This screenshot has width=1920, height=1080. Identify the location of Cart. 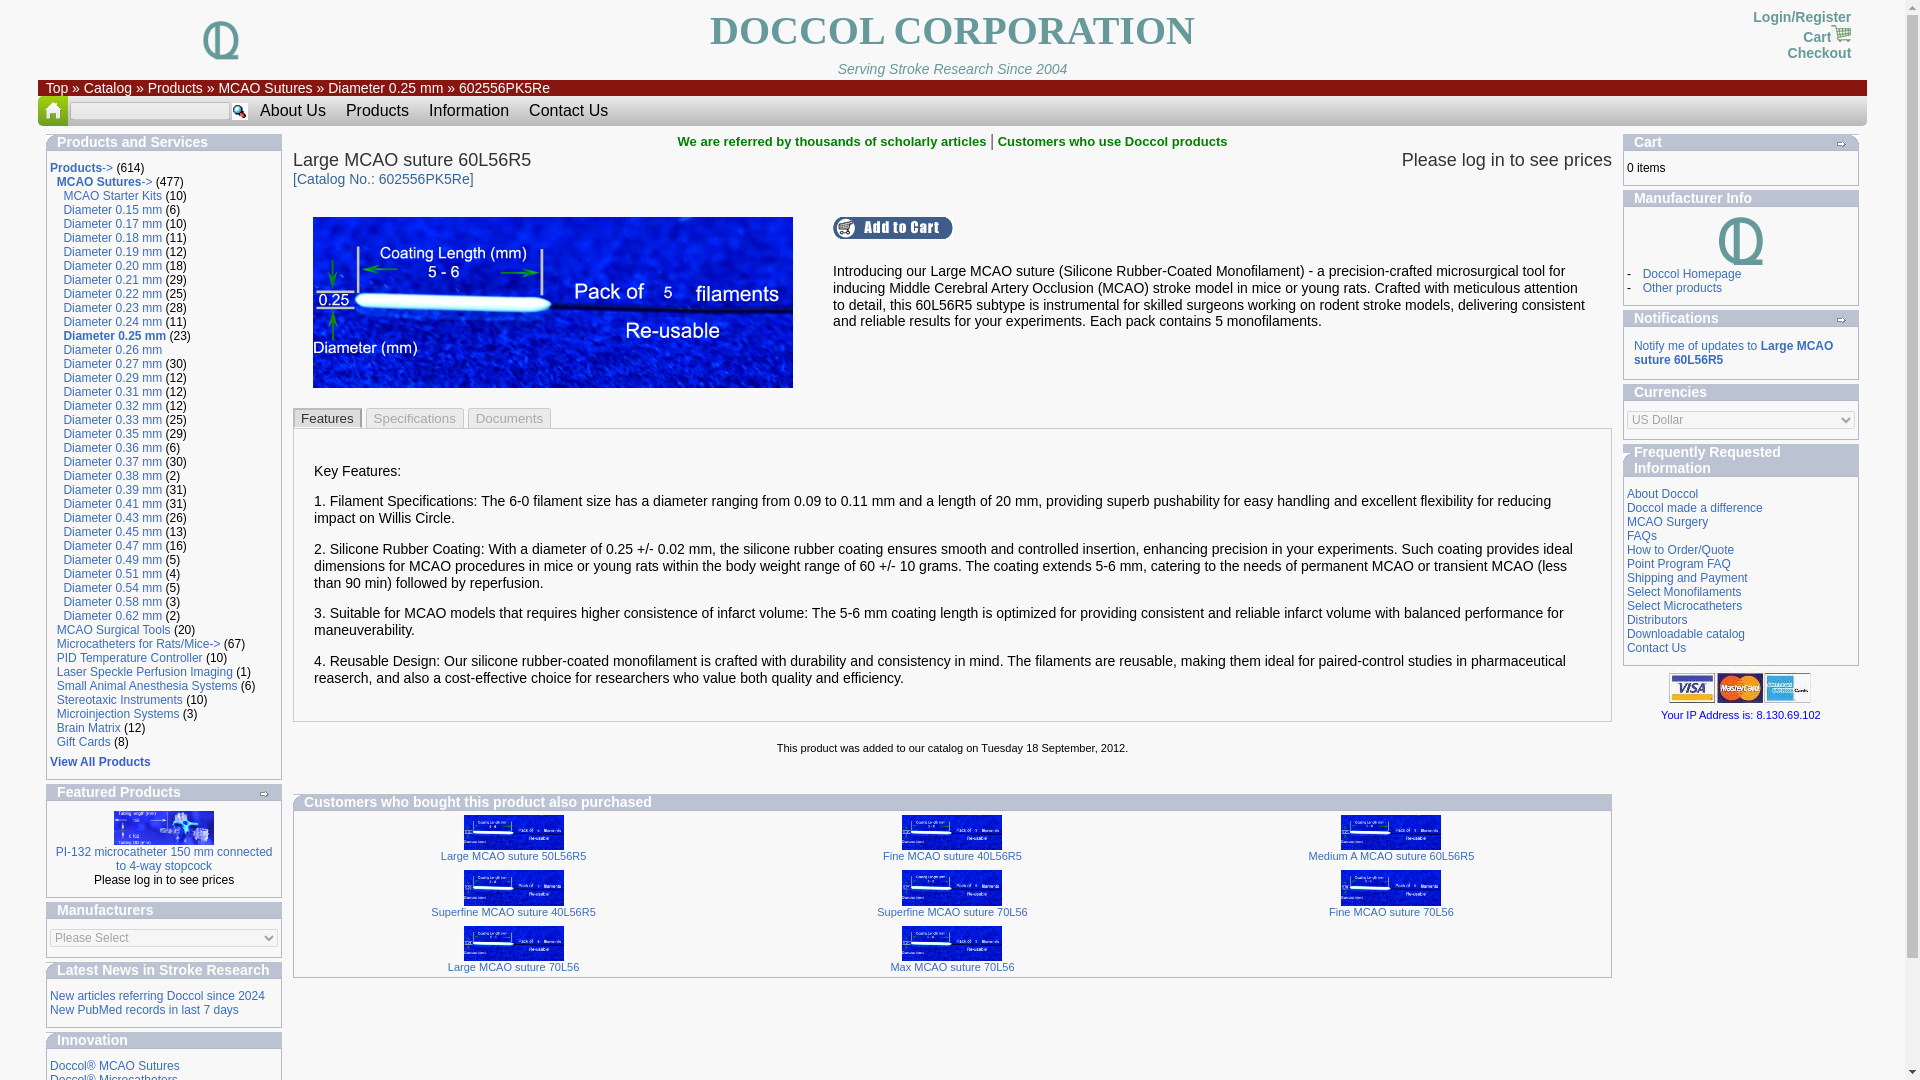
(1826, 37).